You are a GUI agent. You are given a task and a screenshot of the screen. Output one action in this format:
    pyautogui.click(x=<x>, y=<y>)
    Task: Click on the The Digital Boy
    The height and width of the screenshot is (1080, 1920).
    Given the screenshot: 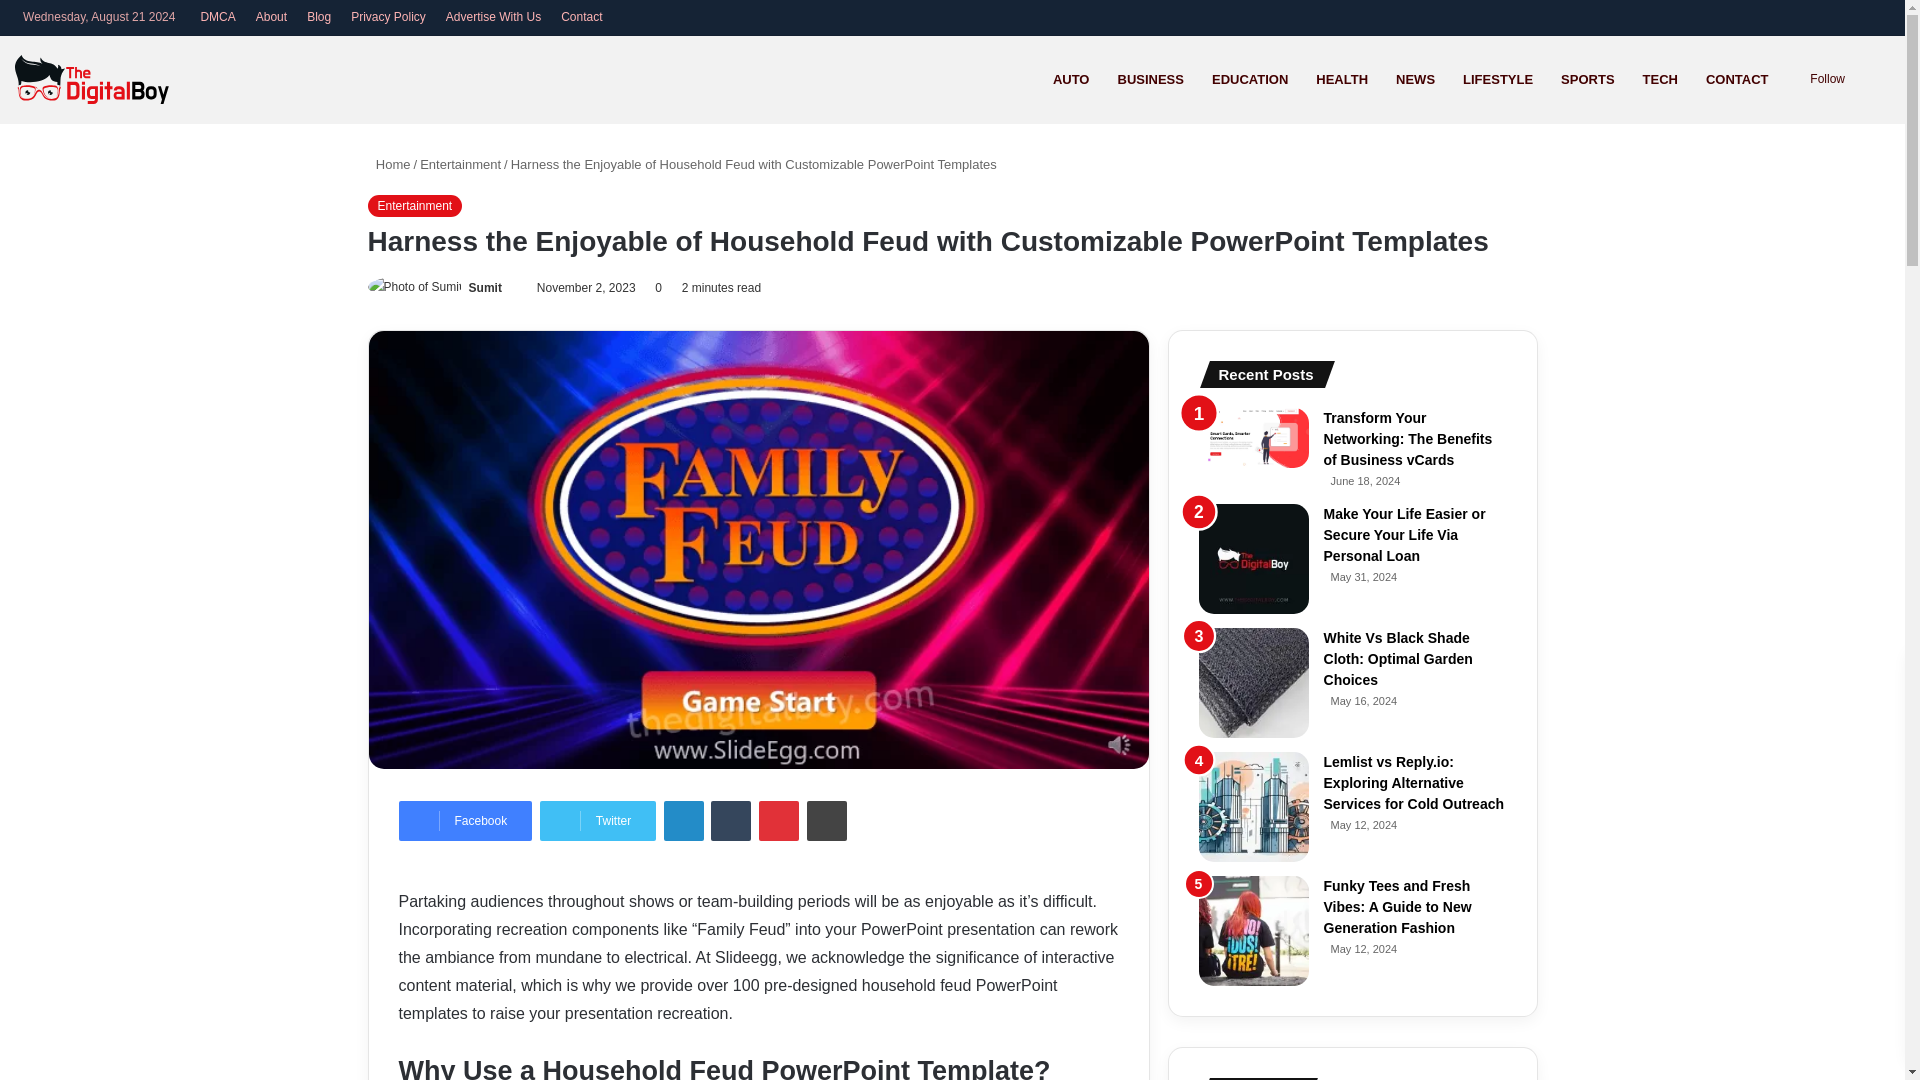 What is the action you would take?
    pyautogui.click(x=92, y=79)
    